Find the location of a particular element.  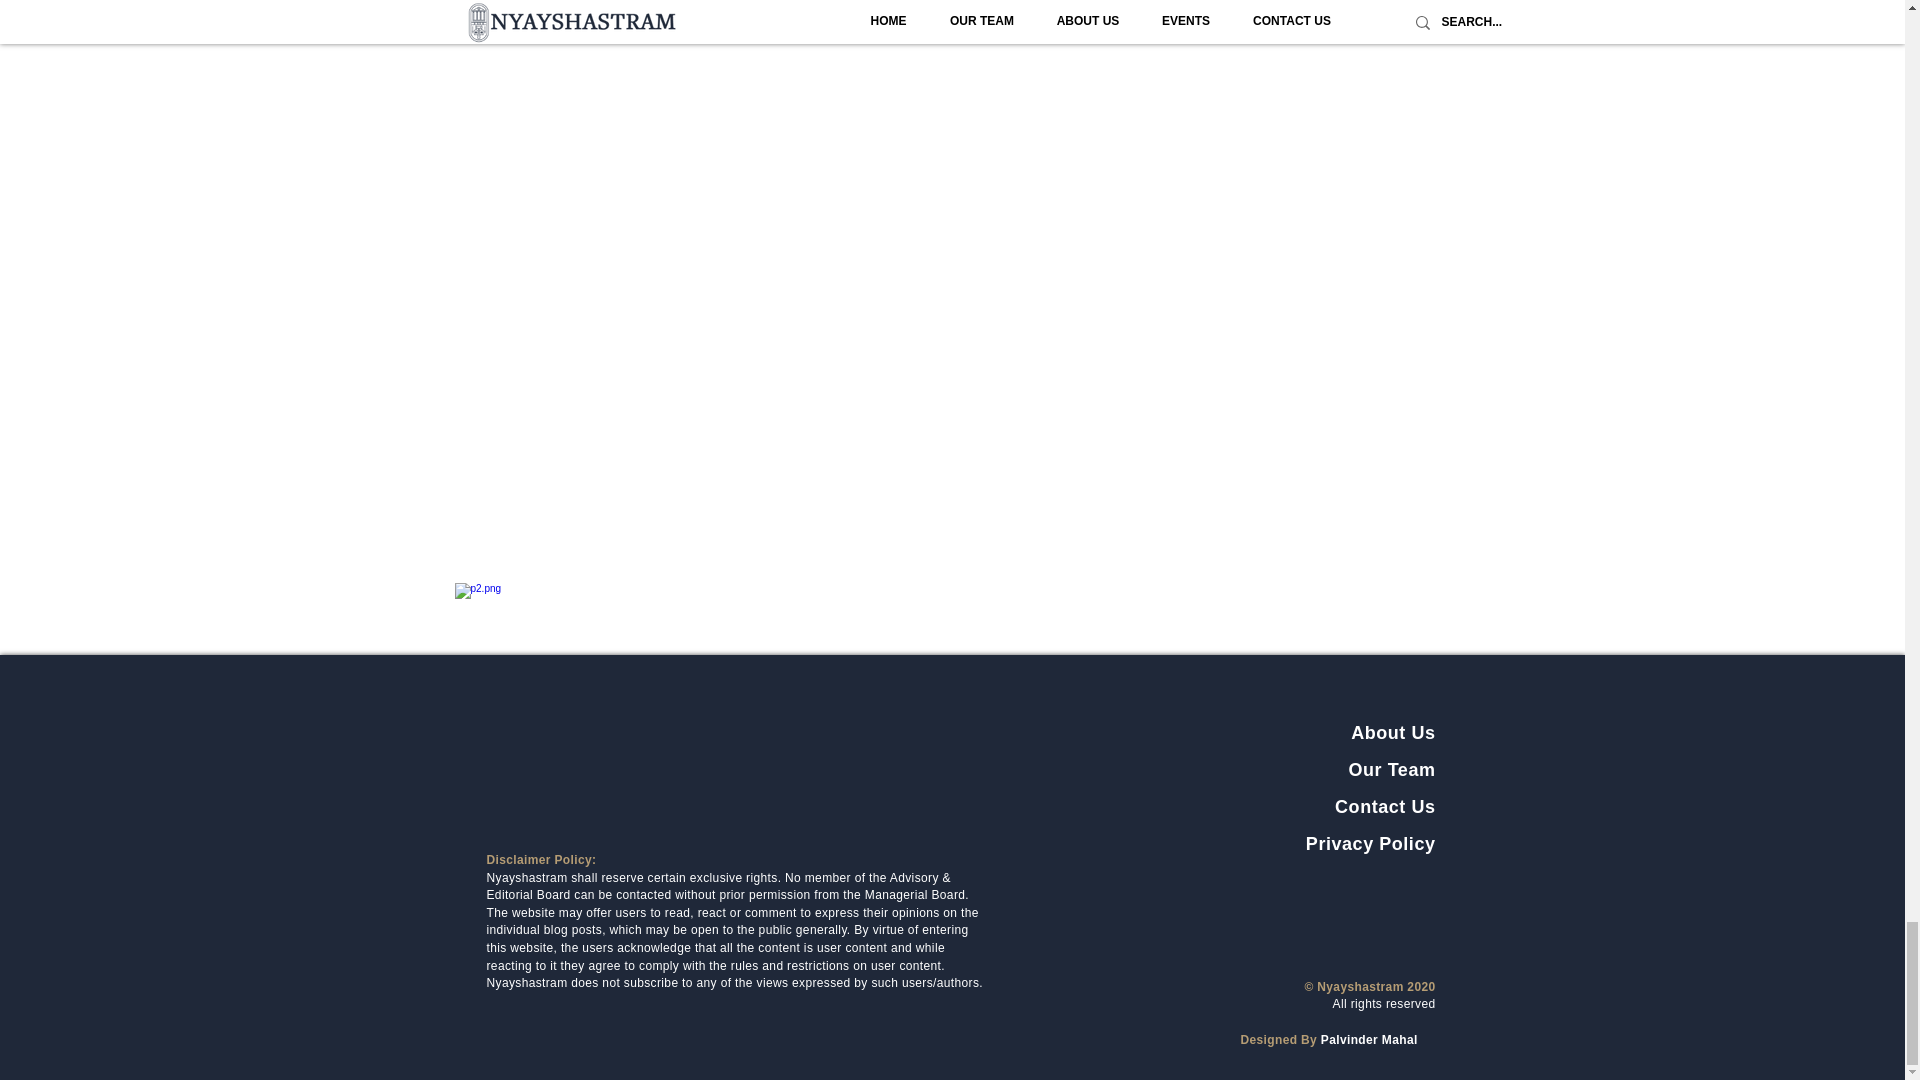

About Us is located at coordinates (1392, 733).